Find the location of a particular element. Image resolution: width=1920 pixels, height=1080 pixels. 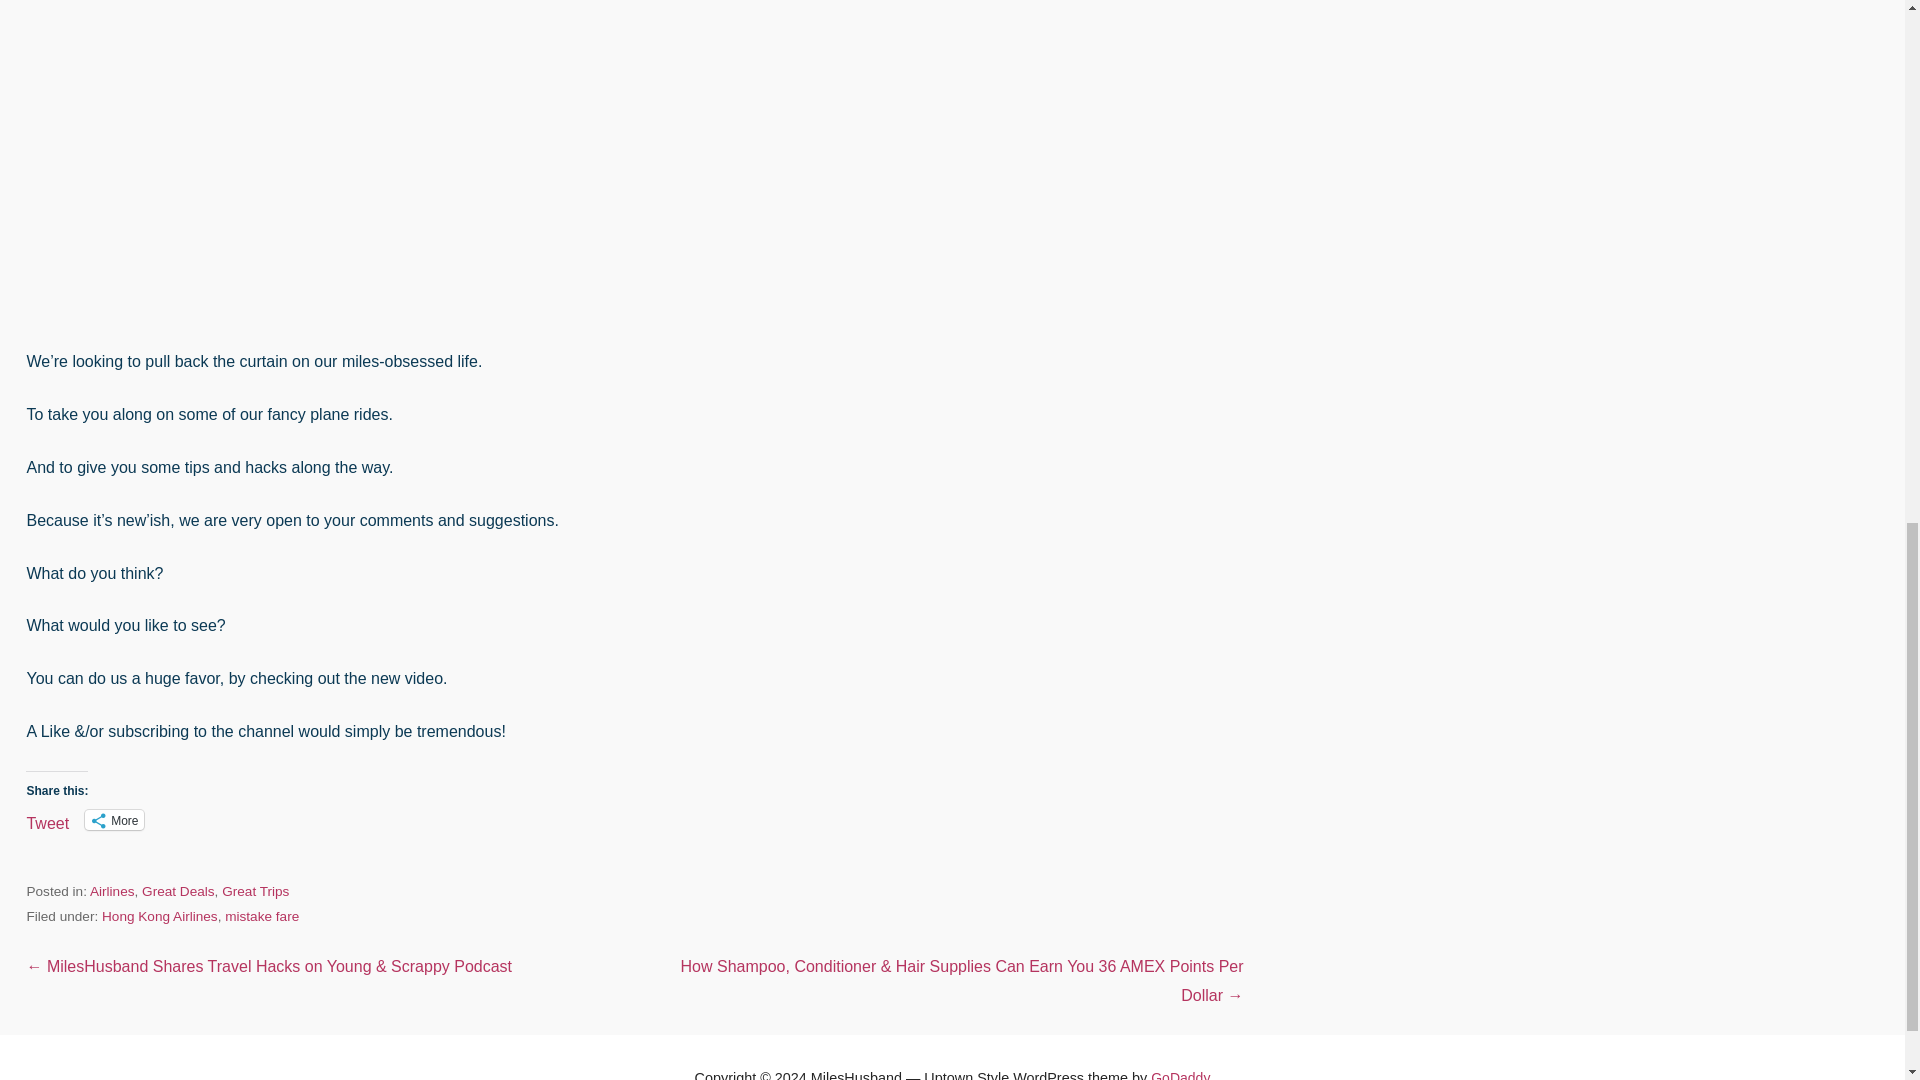

Great Trips is located at coordinates (256, 891).